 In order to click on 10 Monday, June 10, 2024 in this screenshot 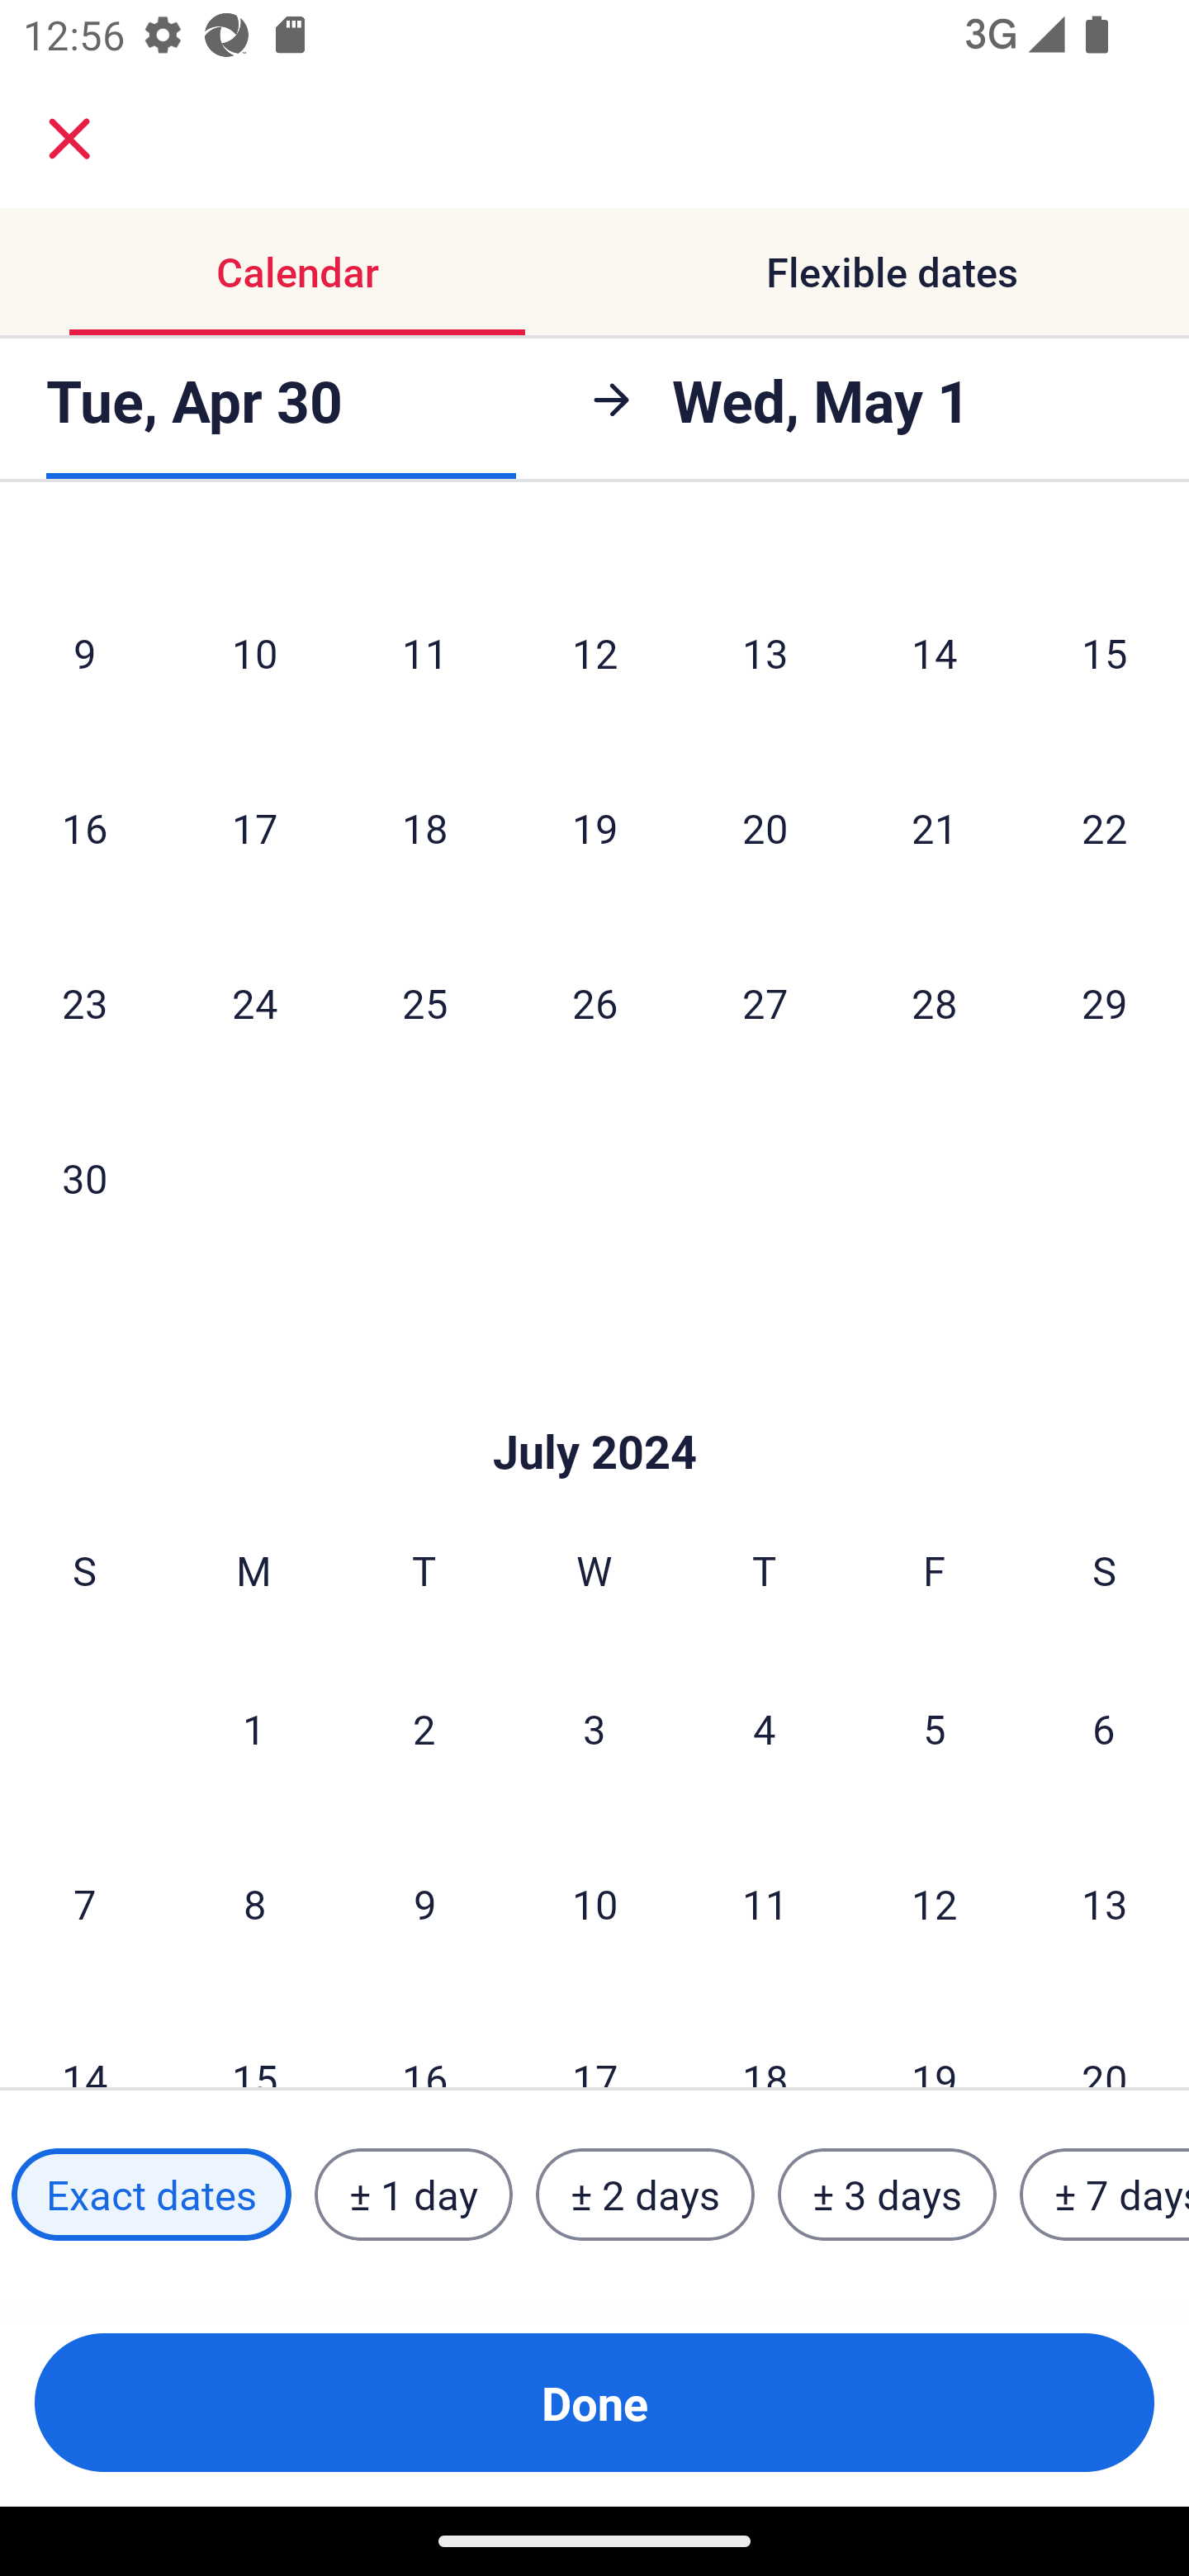, I will do `click(254, 652)`.